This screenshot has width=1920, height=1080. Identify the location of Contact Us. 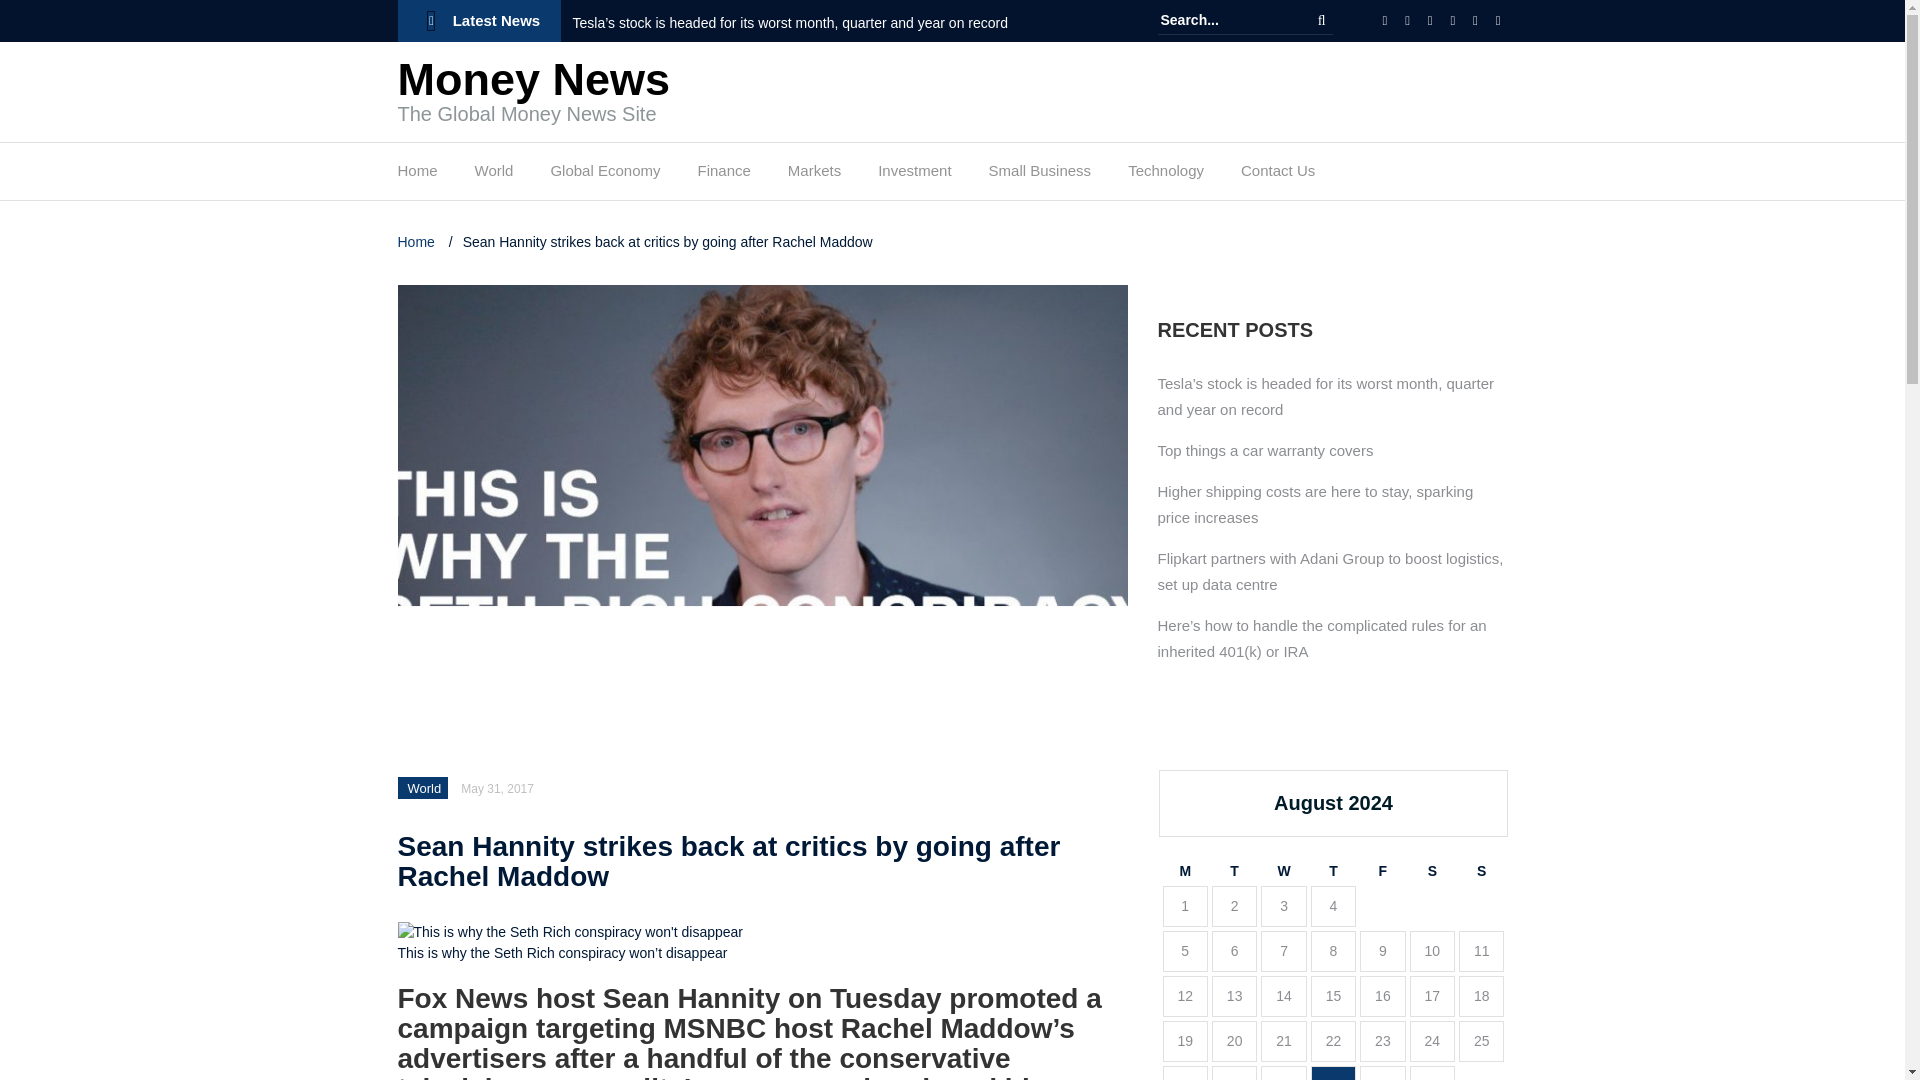
(1278, 176).